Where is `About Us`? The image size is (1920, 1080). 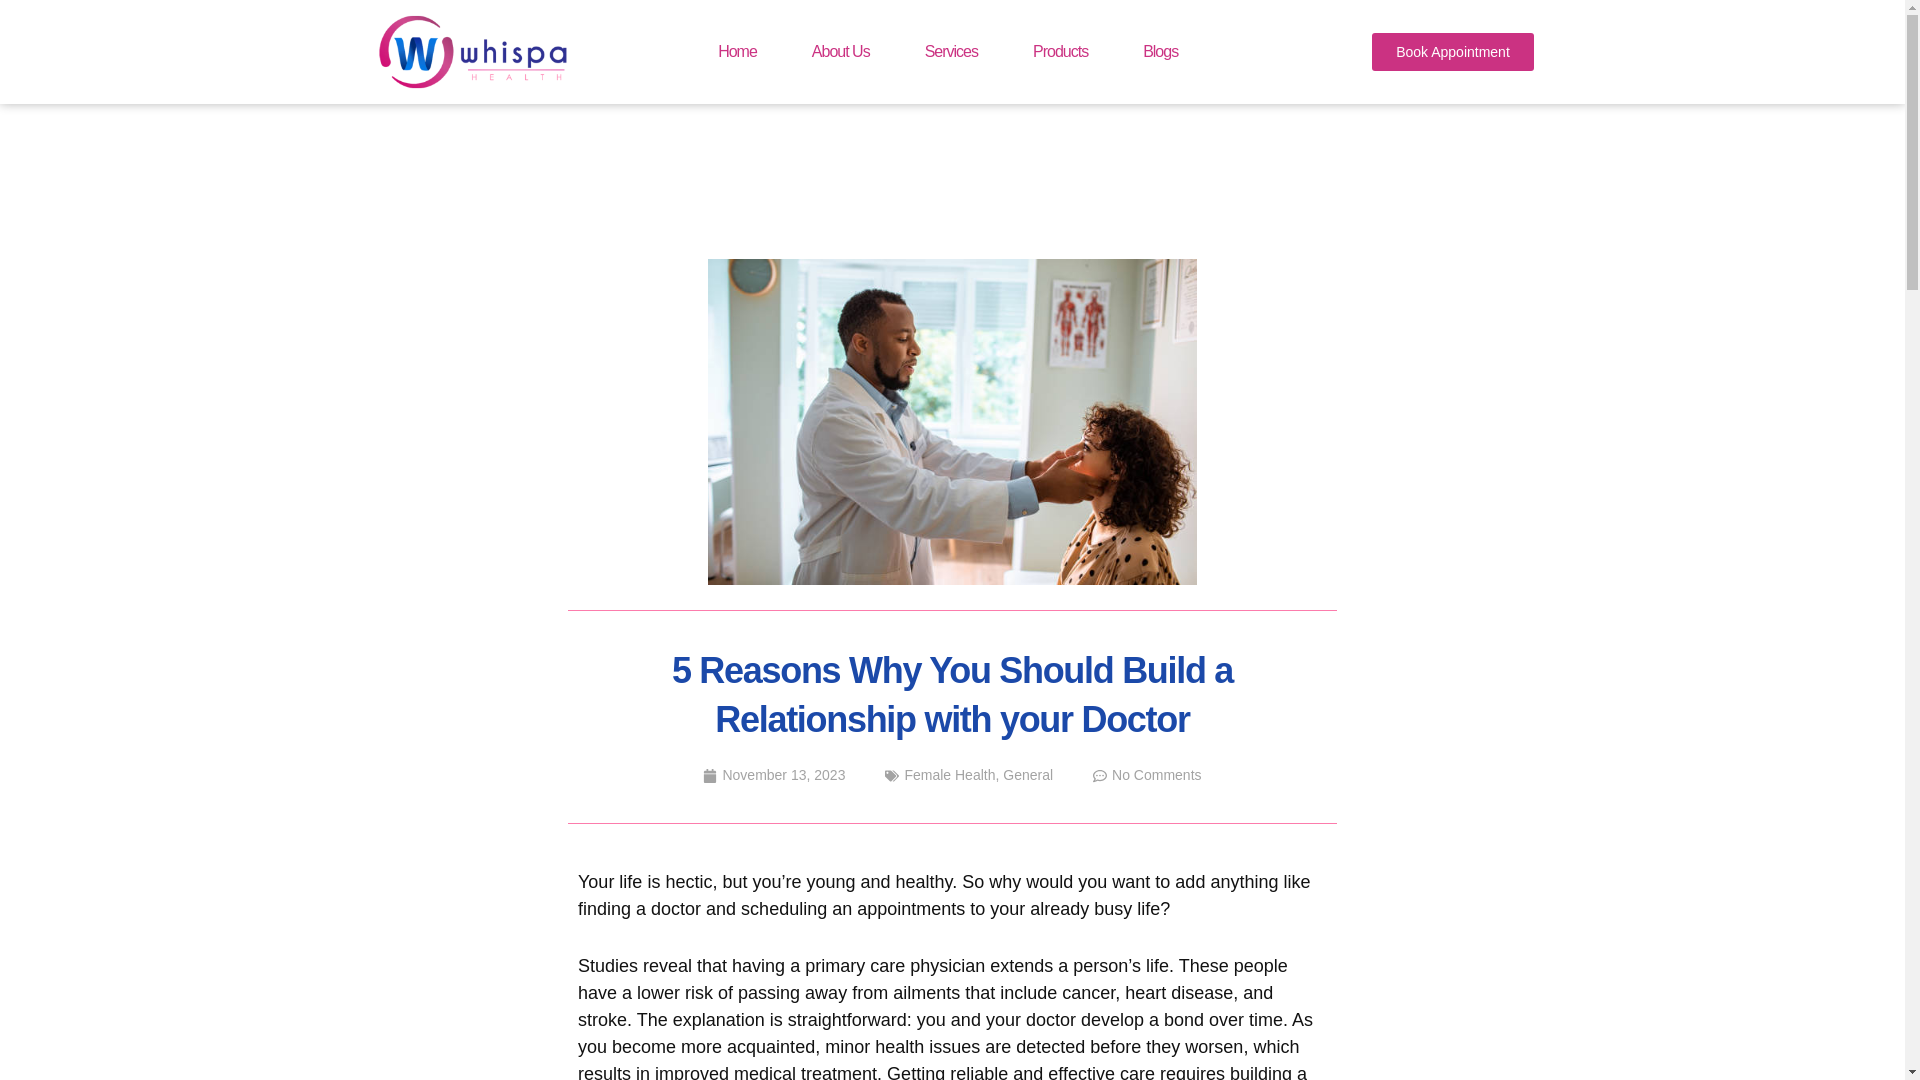
About Us is located at coordinates (840, 52).